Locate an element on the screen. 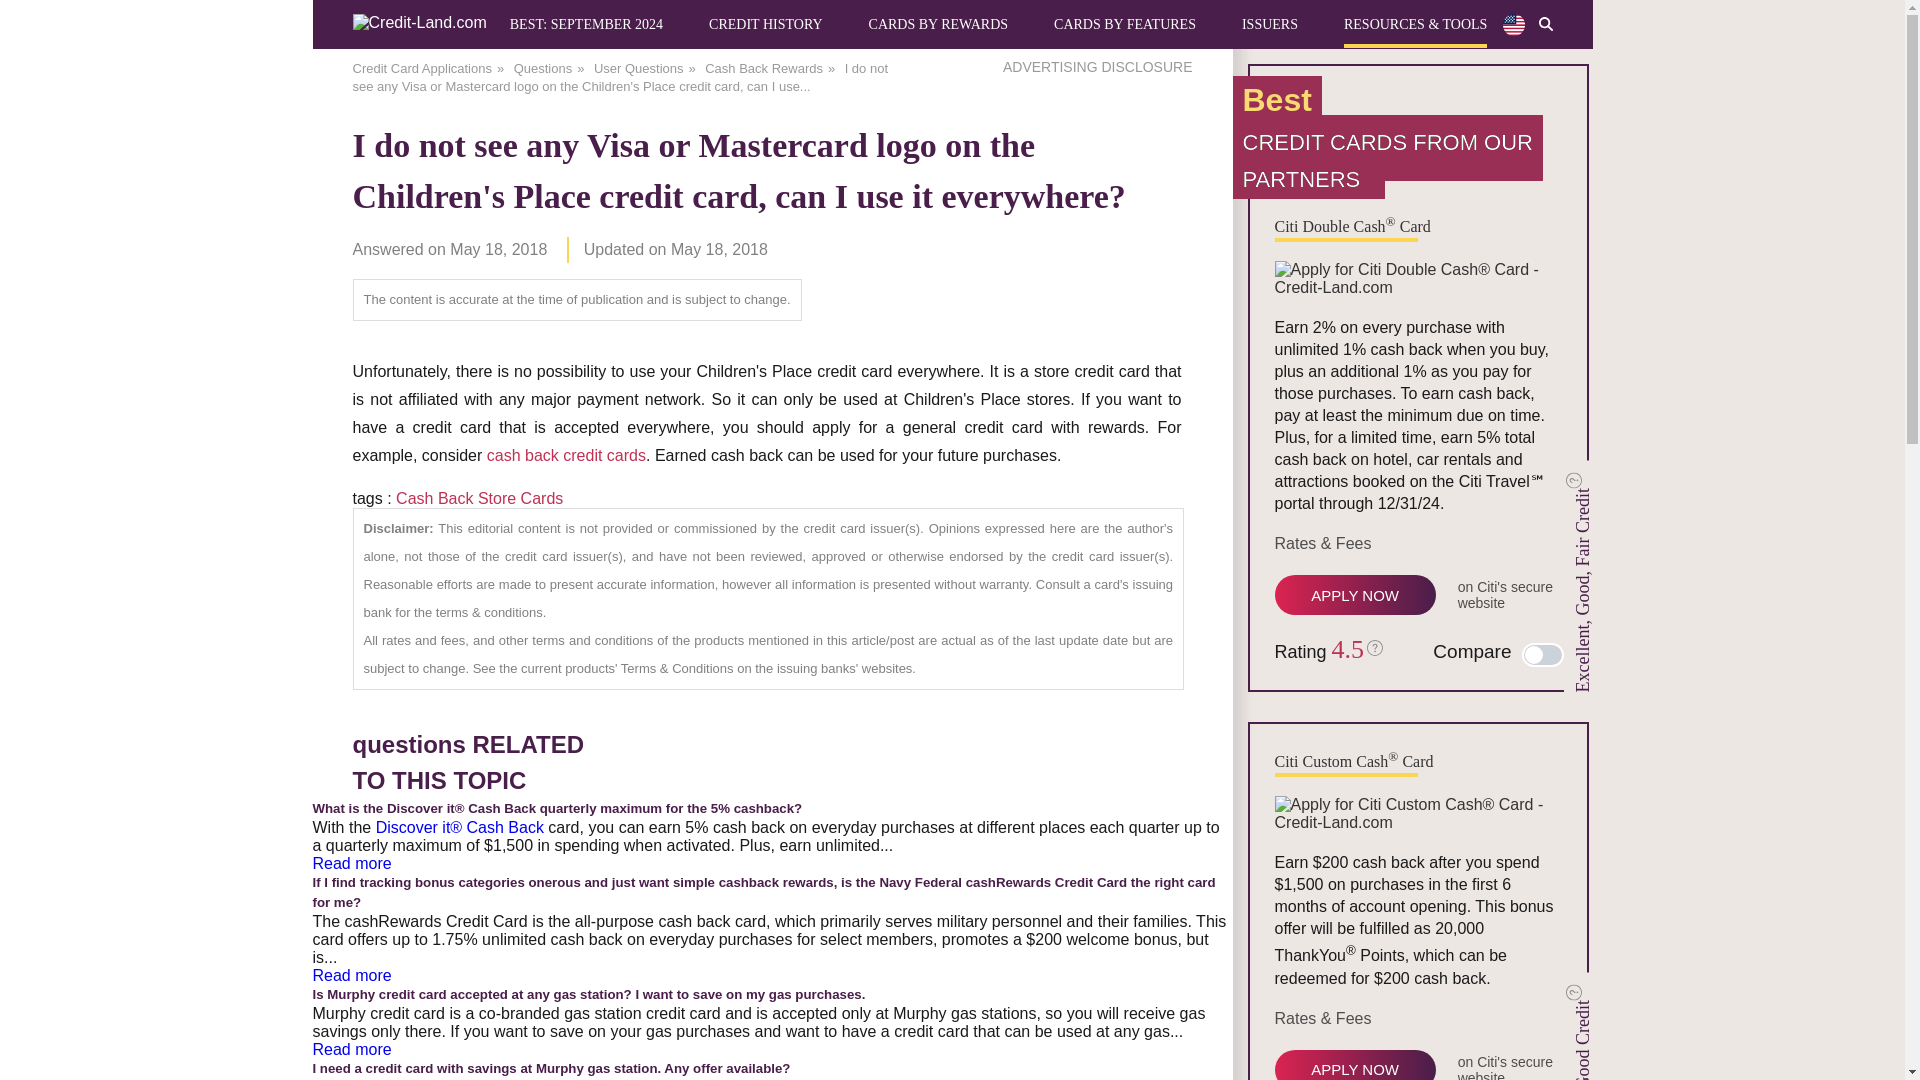  BEST: SEPTEMBER 2024 is located at coordinates (586, 24).